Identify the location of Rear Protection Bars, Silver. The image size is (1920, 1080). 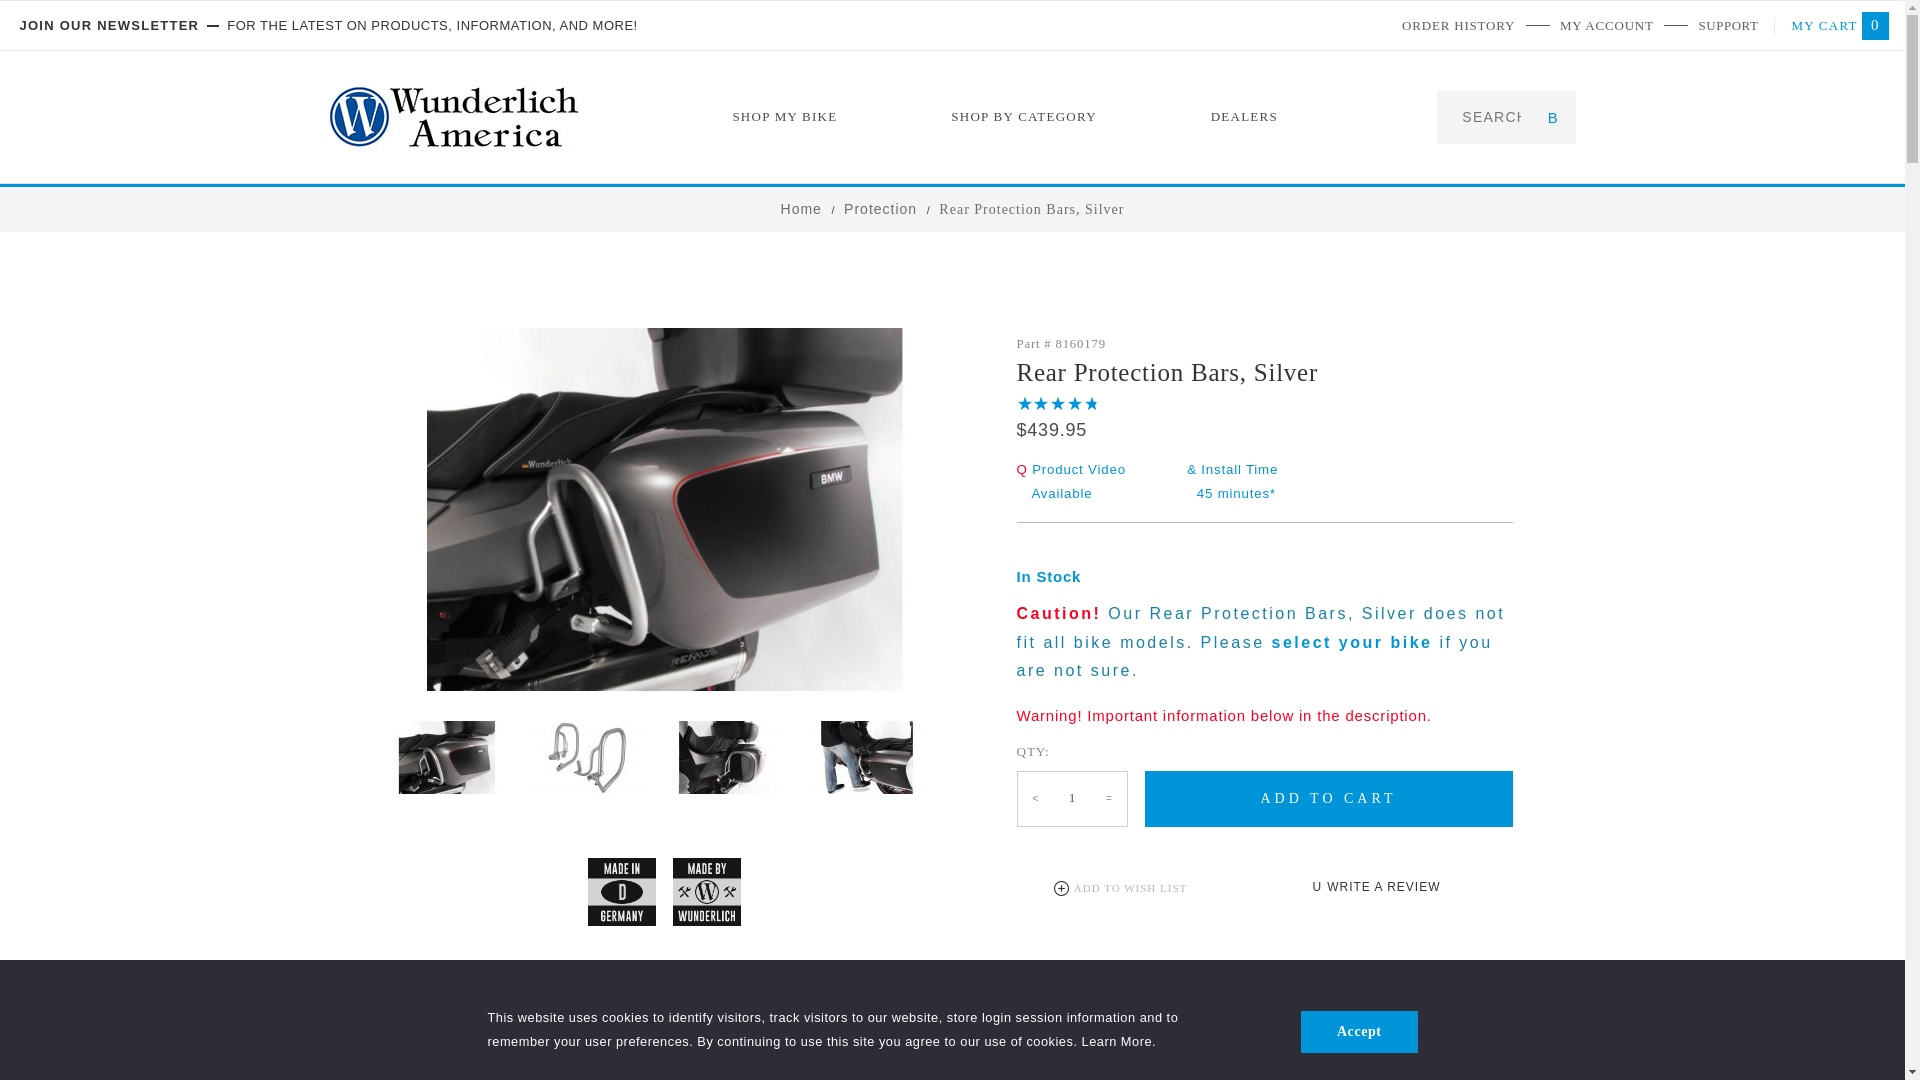
(866, 757).